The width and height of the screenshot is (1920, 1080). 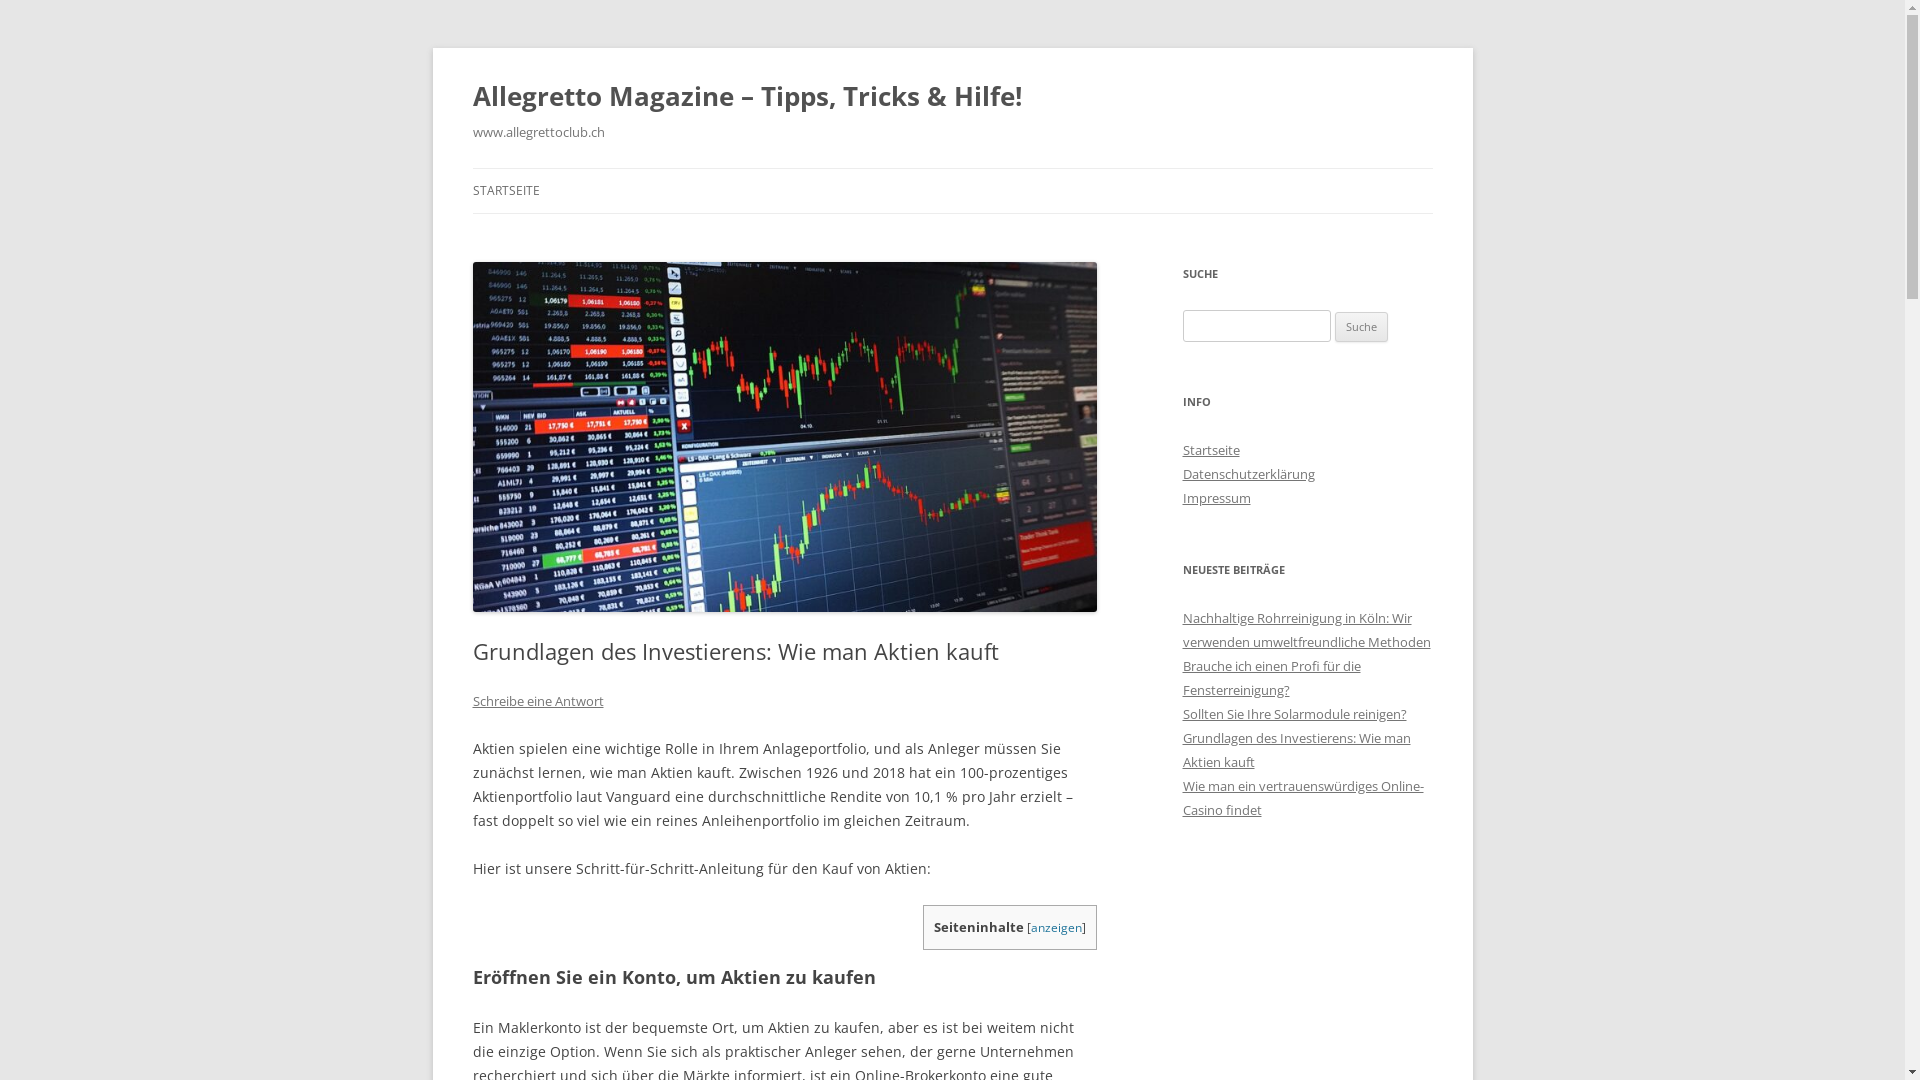 I want to click on Impressum, so click(x=1216, y=498).